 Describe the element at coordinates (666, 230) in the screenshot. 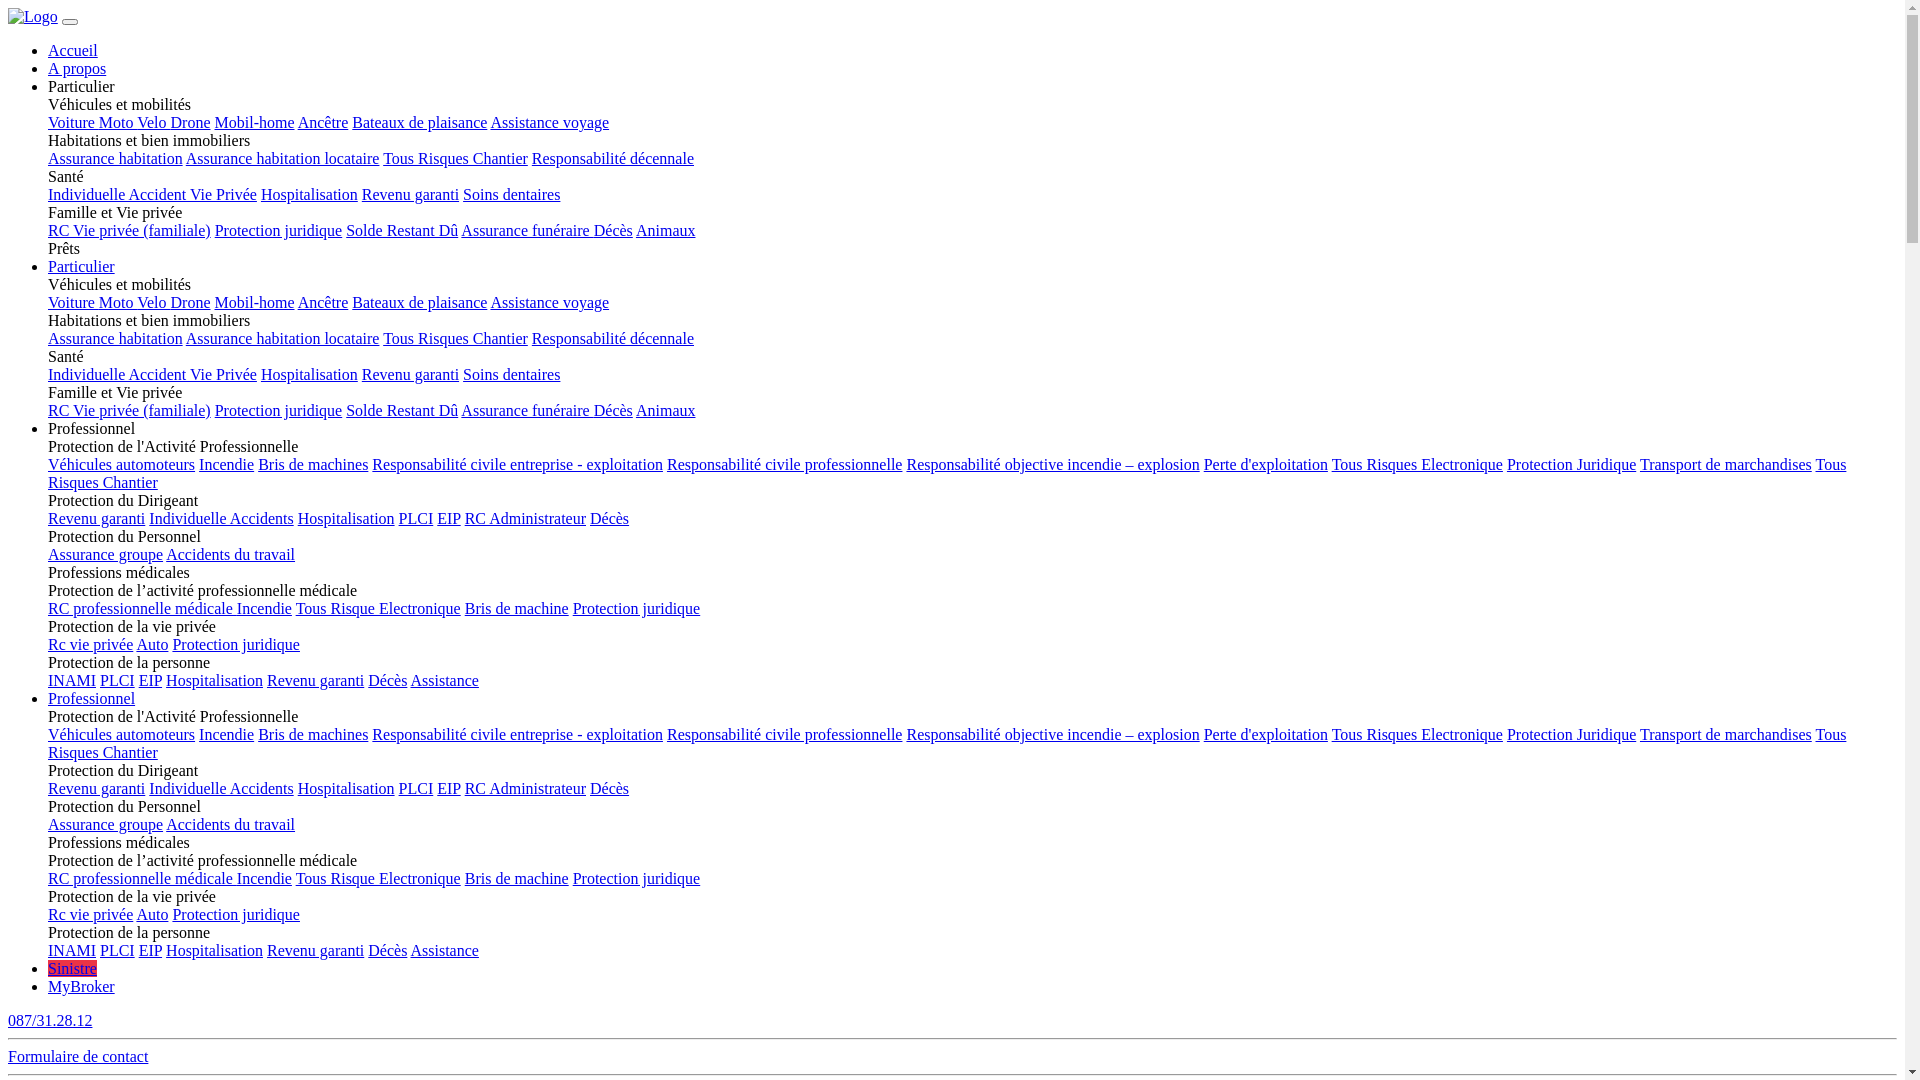

I see `Animaux` at that location.